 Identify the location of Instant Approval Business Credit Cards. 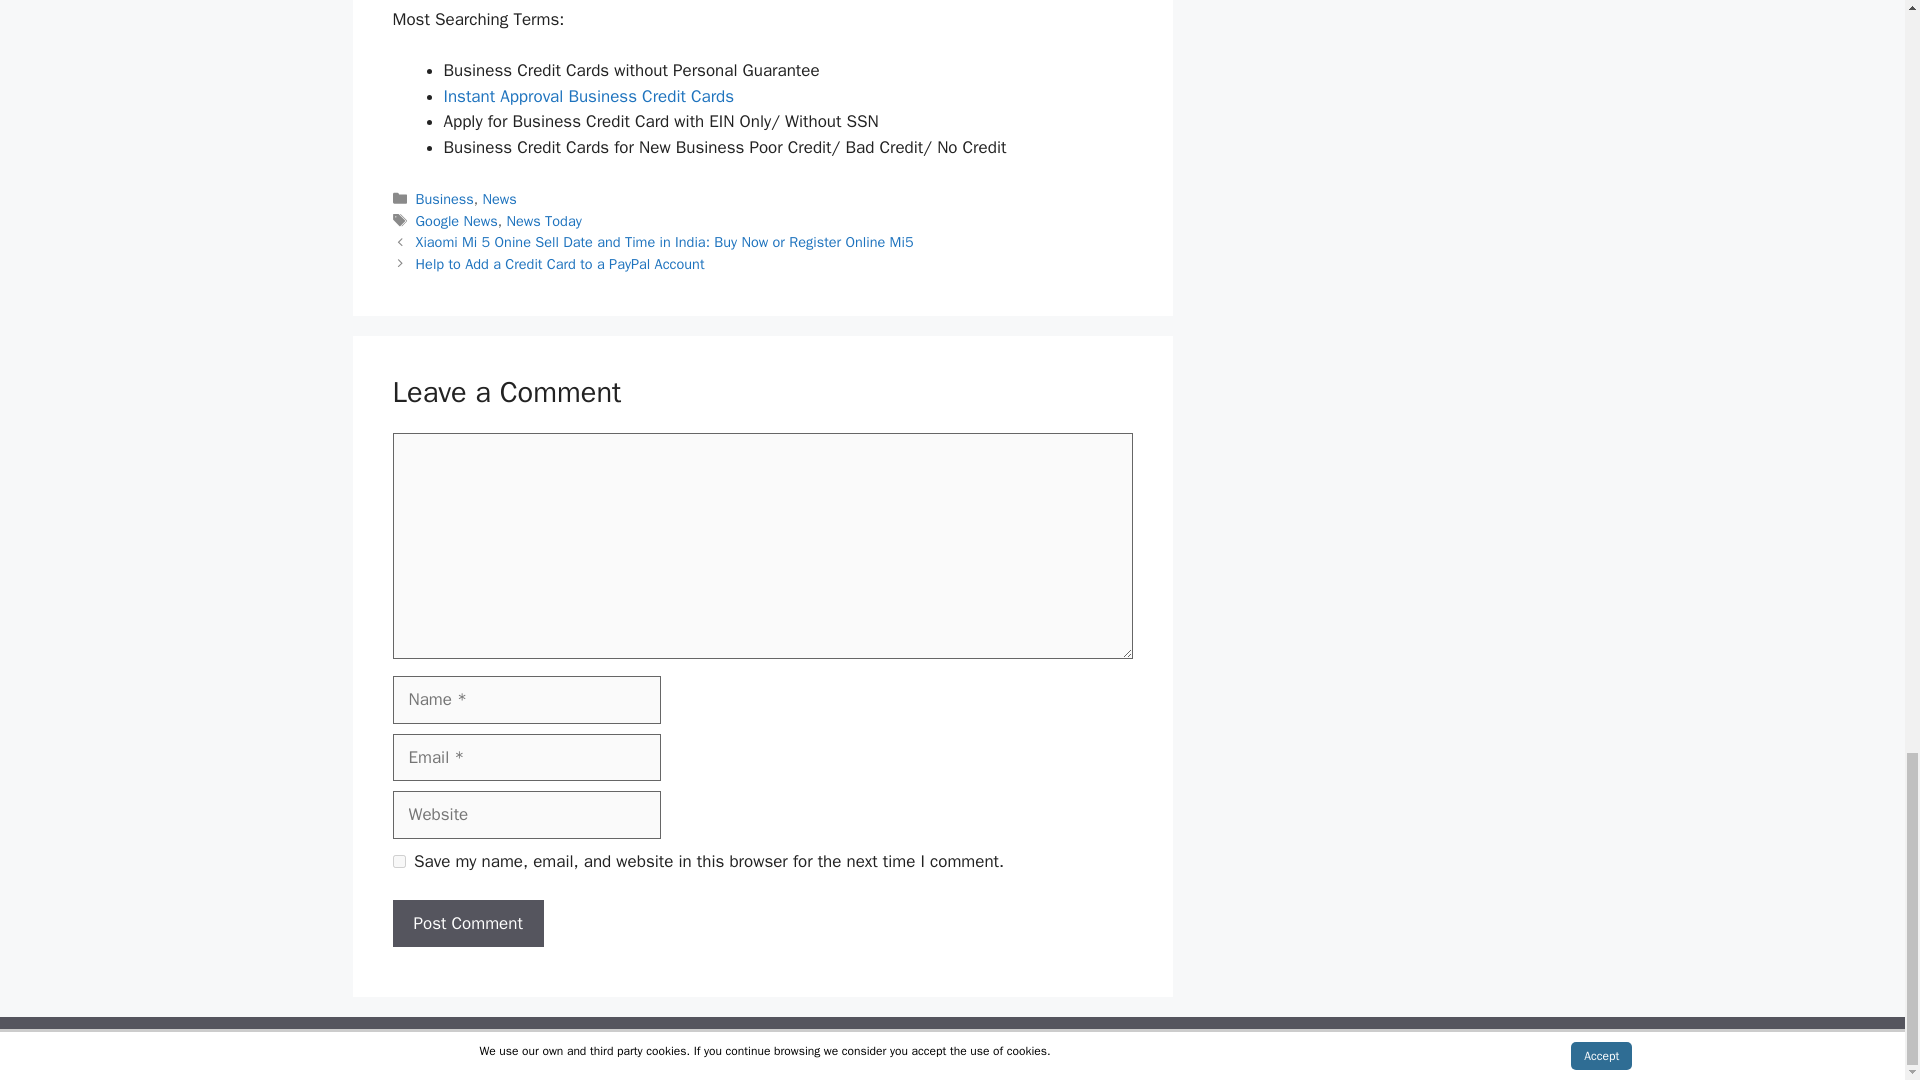
(589, 96).